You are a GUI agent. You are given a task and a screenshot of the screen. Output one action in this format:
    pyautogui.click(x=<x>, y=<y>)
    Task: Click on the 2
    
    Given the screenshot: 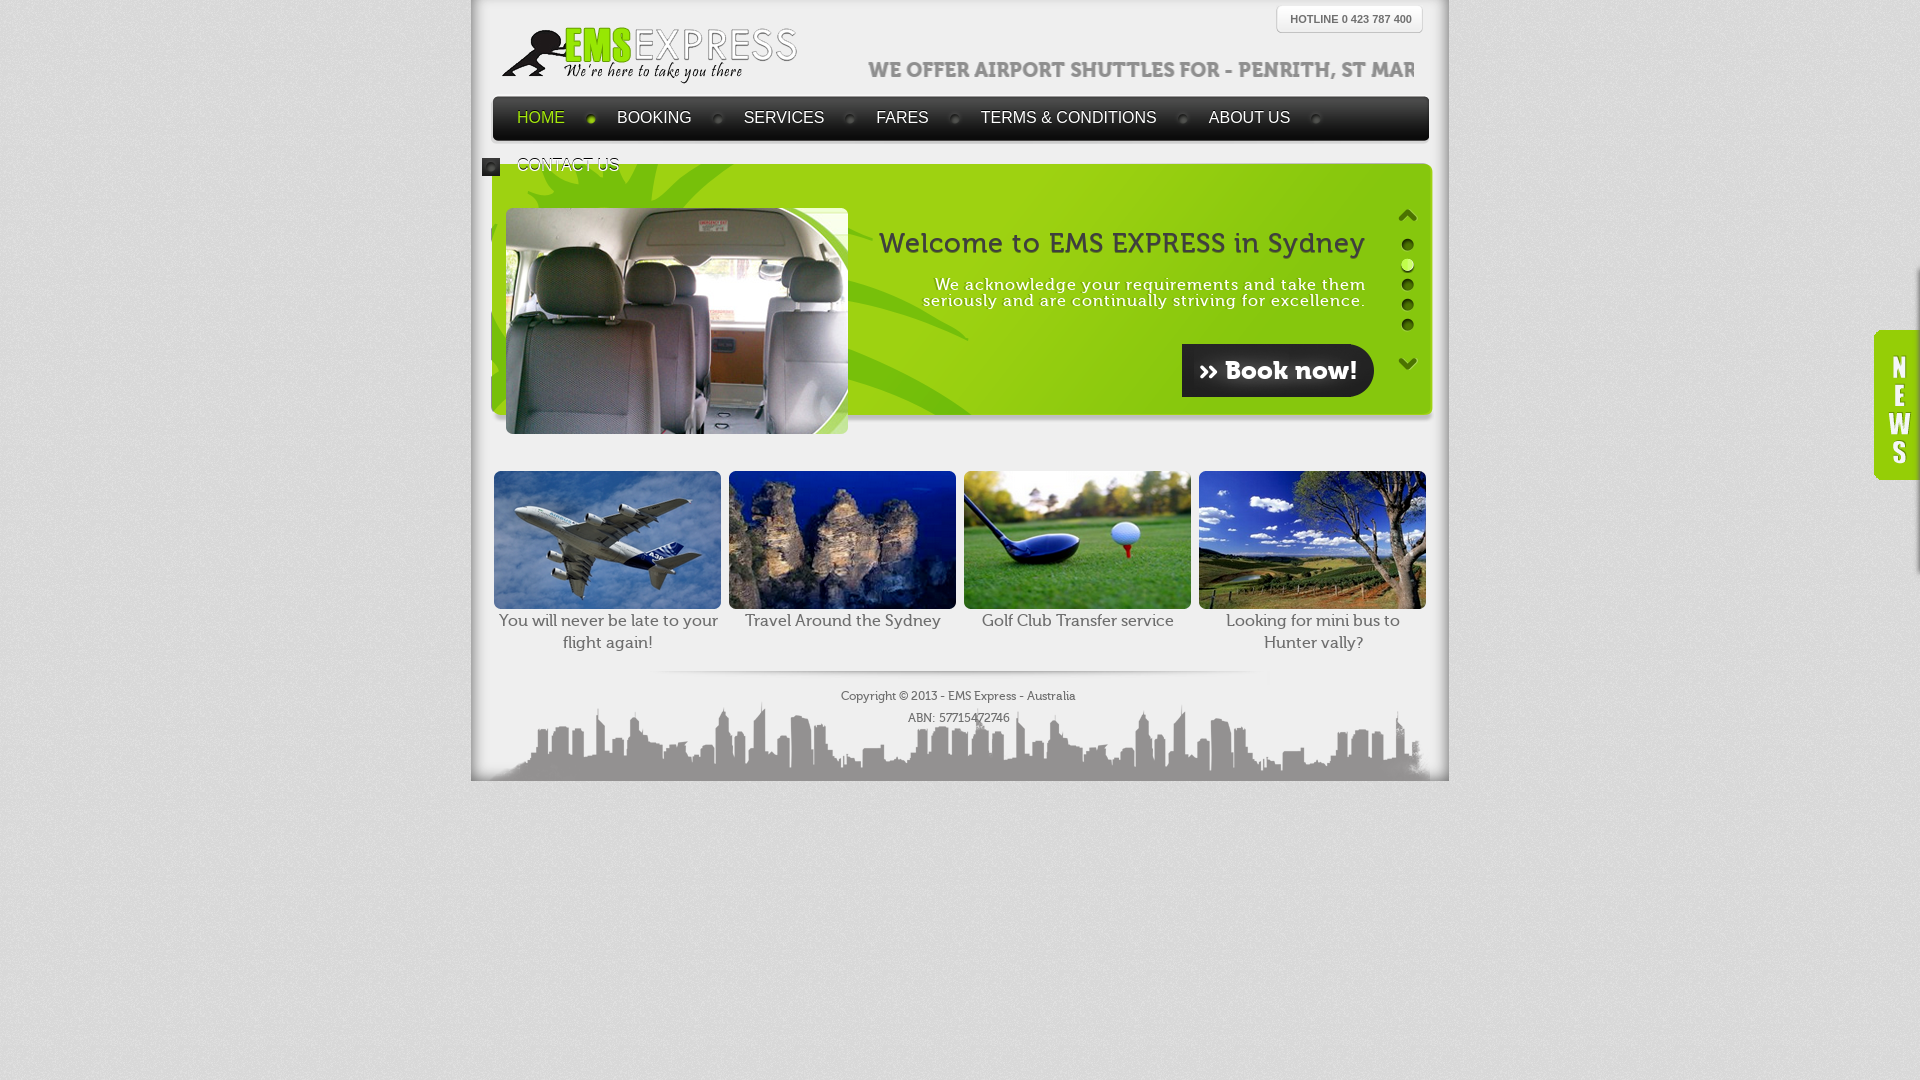 What is the action you would take?
    pyautogui.click(x=1408, y=266)
    